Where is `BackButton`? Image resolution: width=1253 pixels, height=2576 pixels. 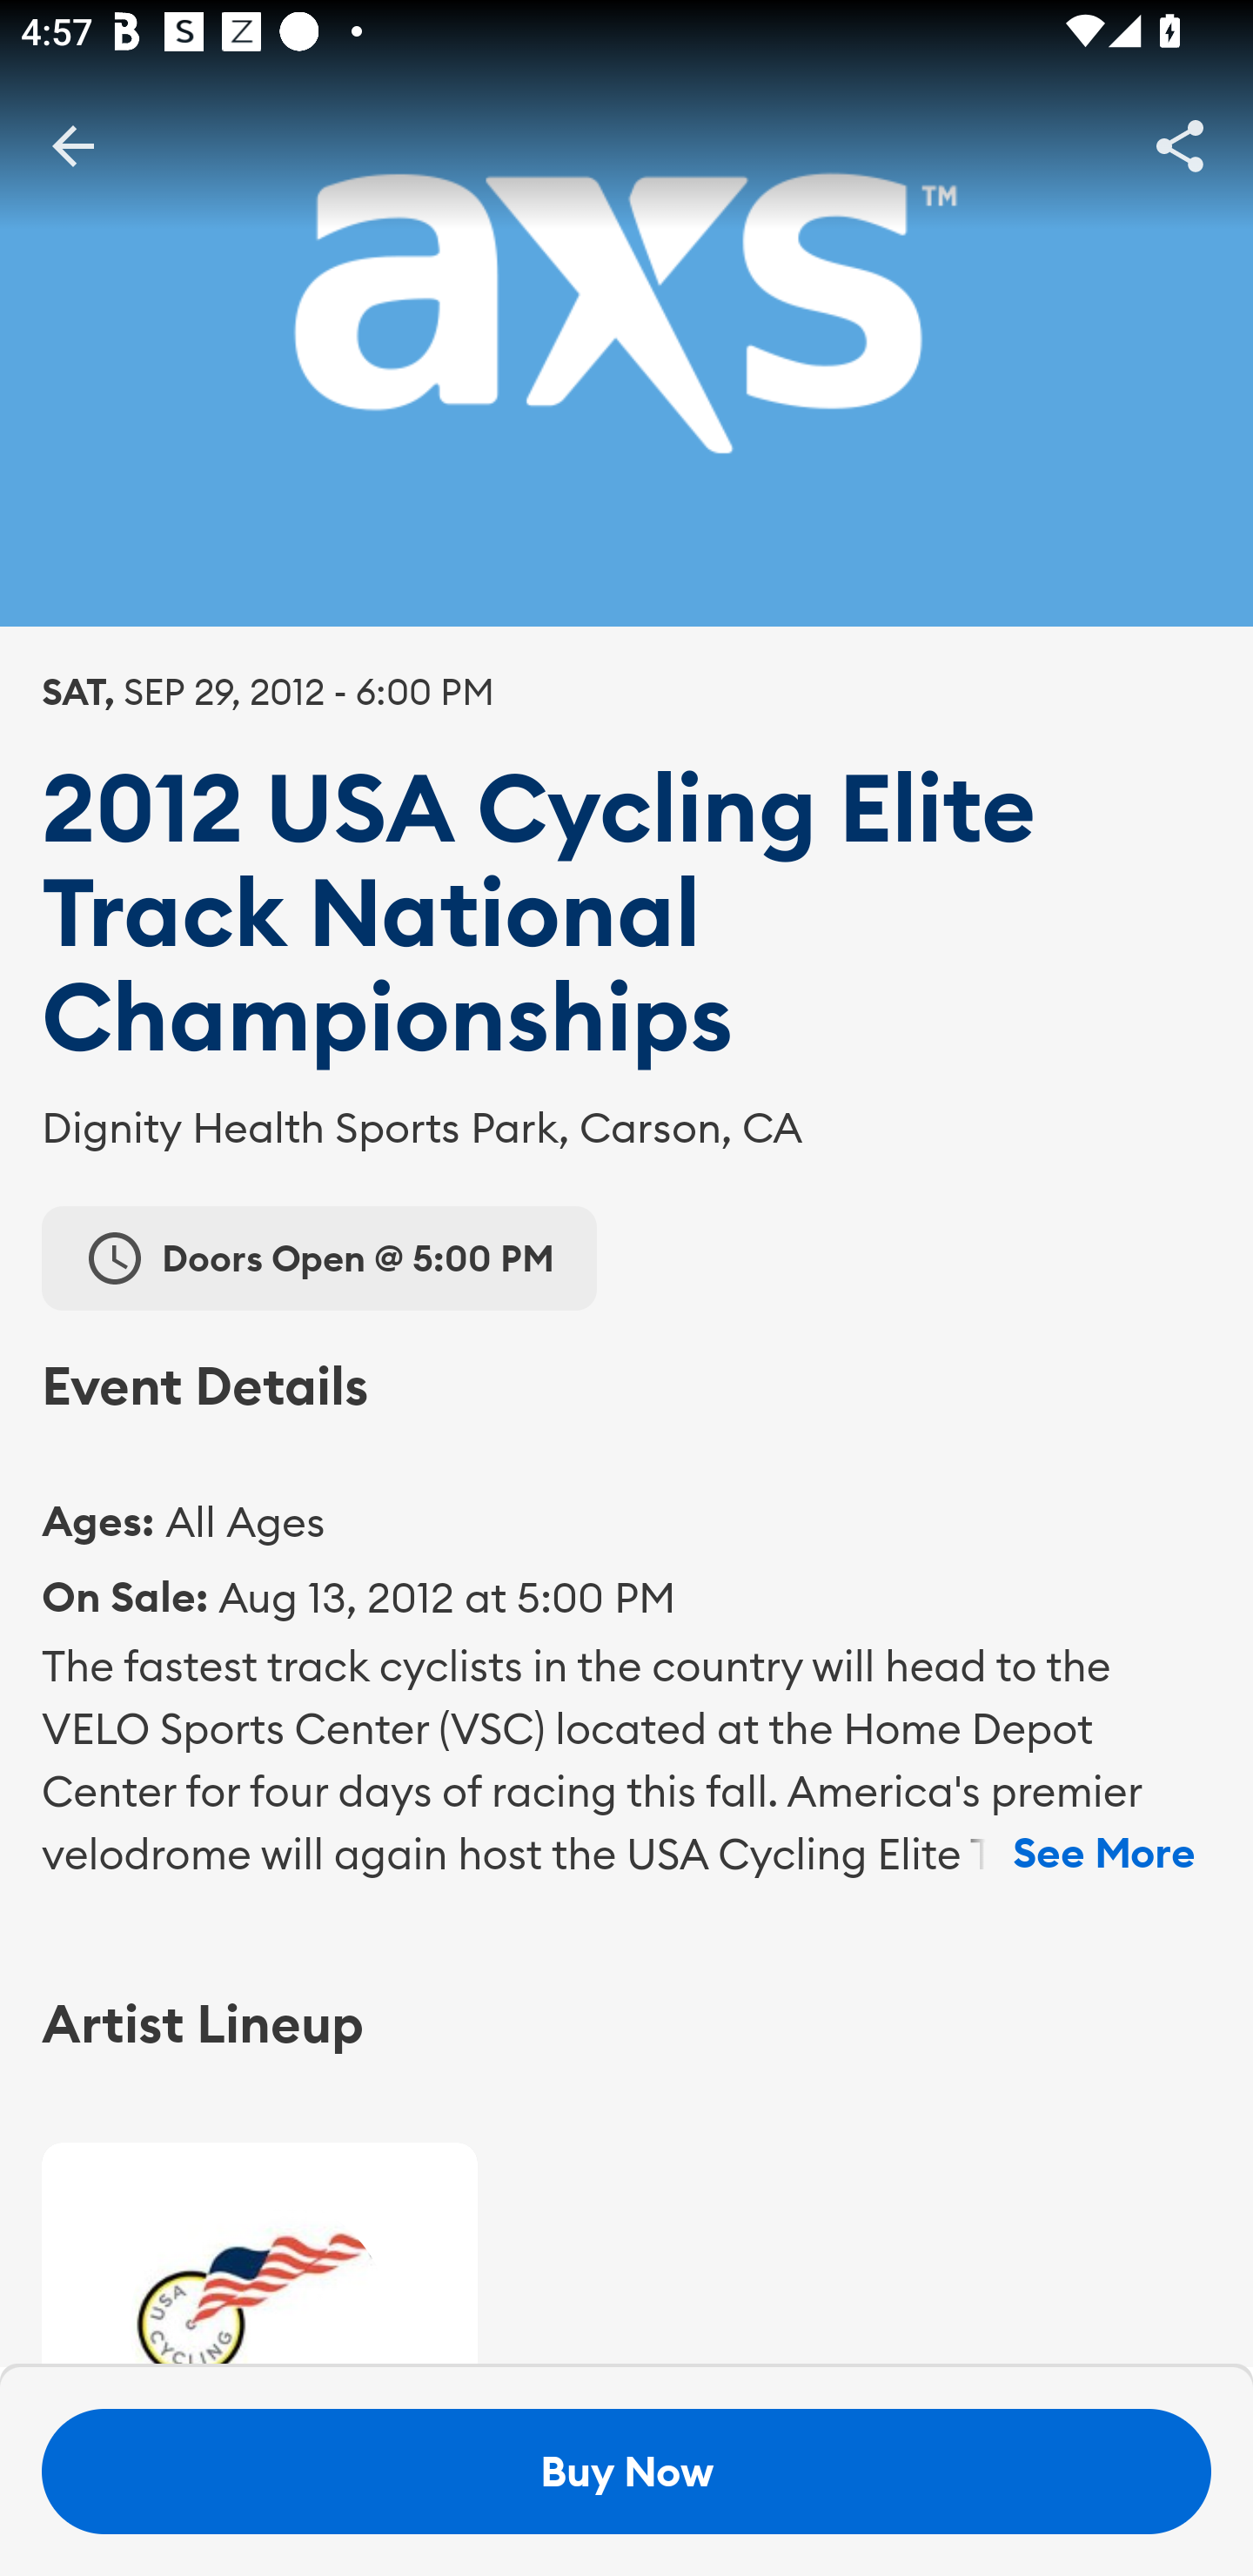
BackButton is located at coordinates (72, 144).